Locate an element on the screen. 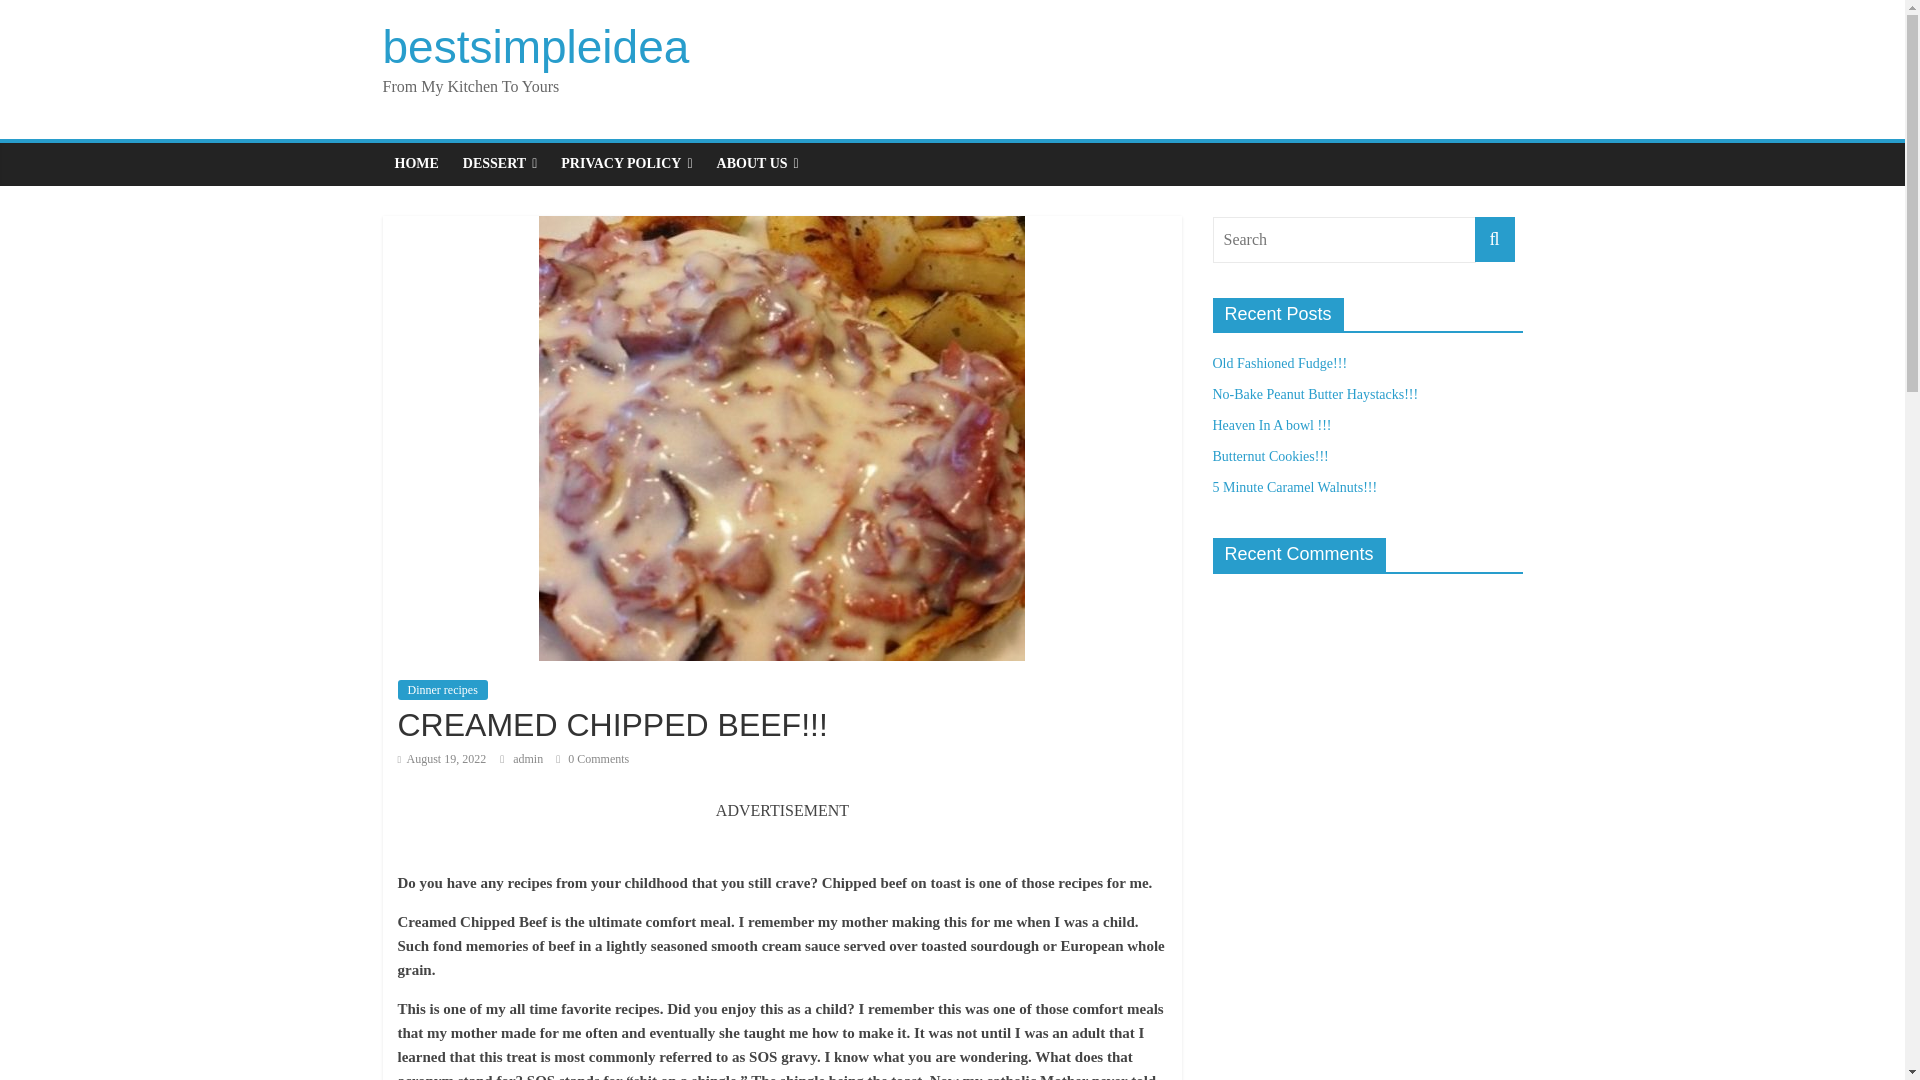 This screenshot has height=1080, width=1920. admin is located at coordinates (528, 758).